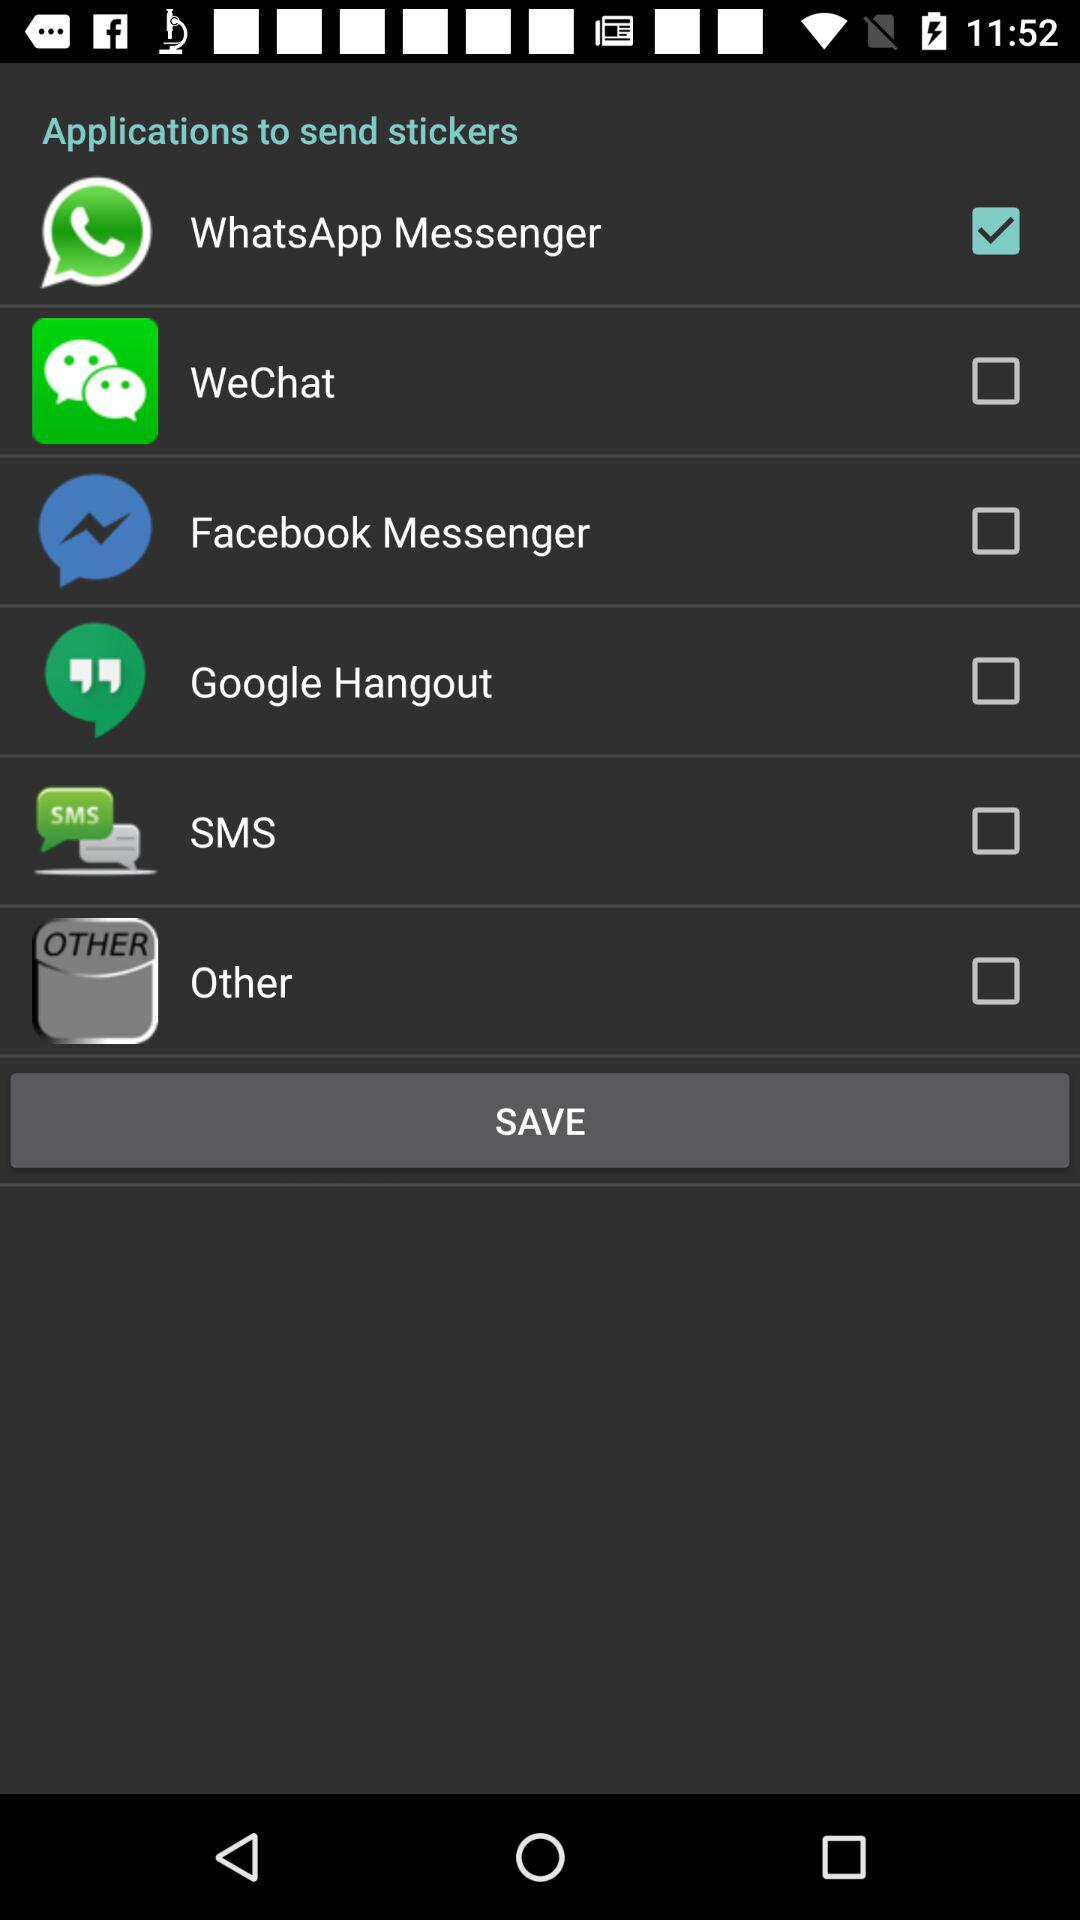 This screenshot has width=1080, height=1920. I want to click on swipe until sms app, so click(232, 830).